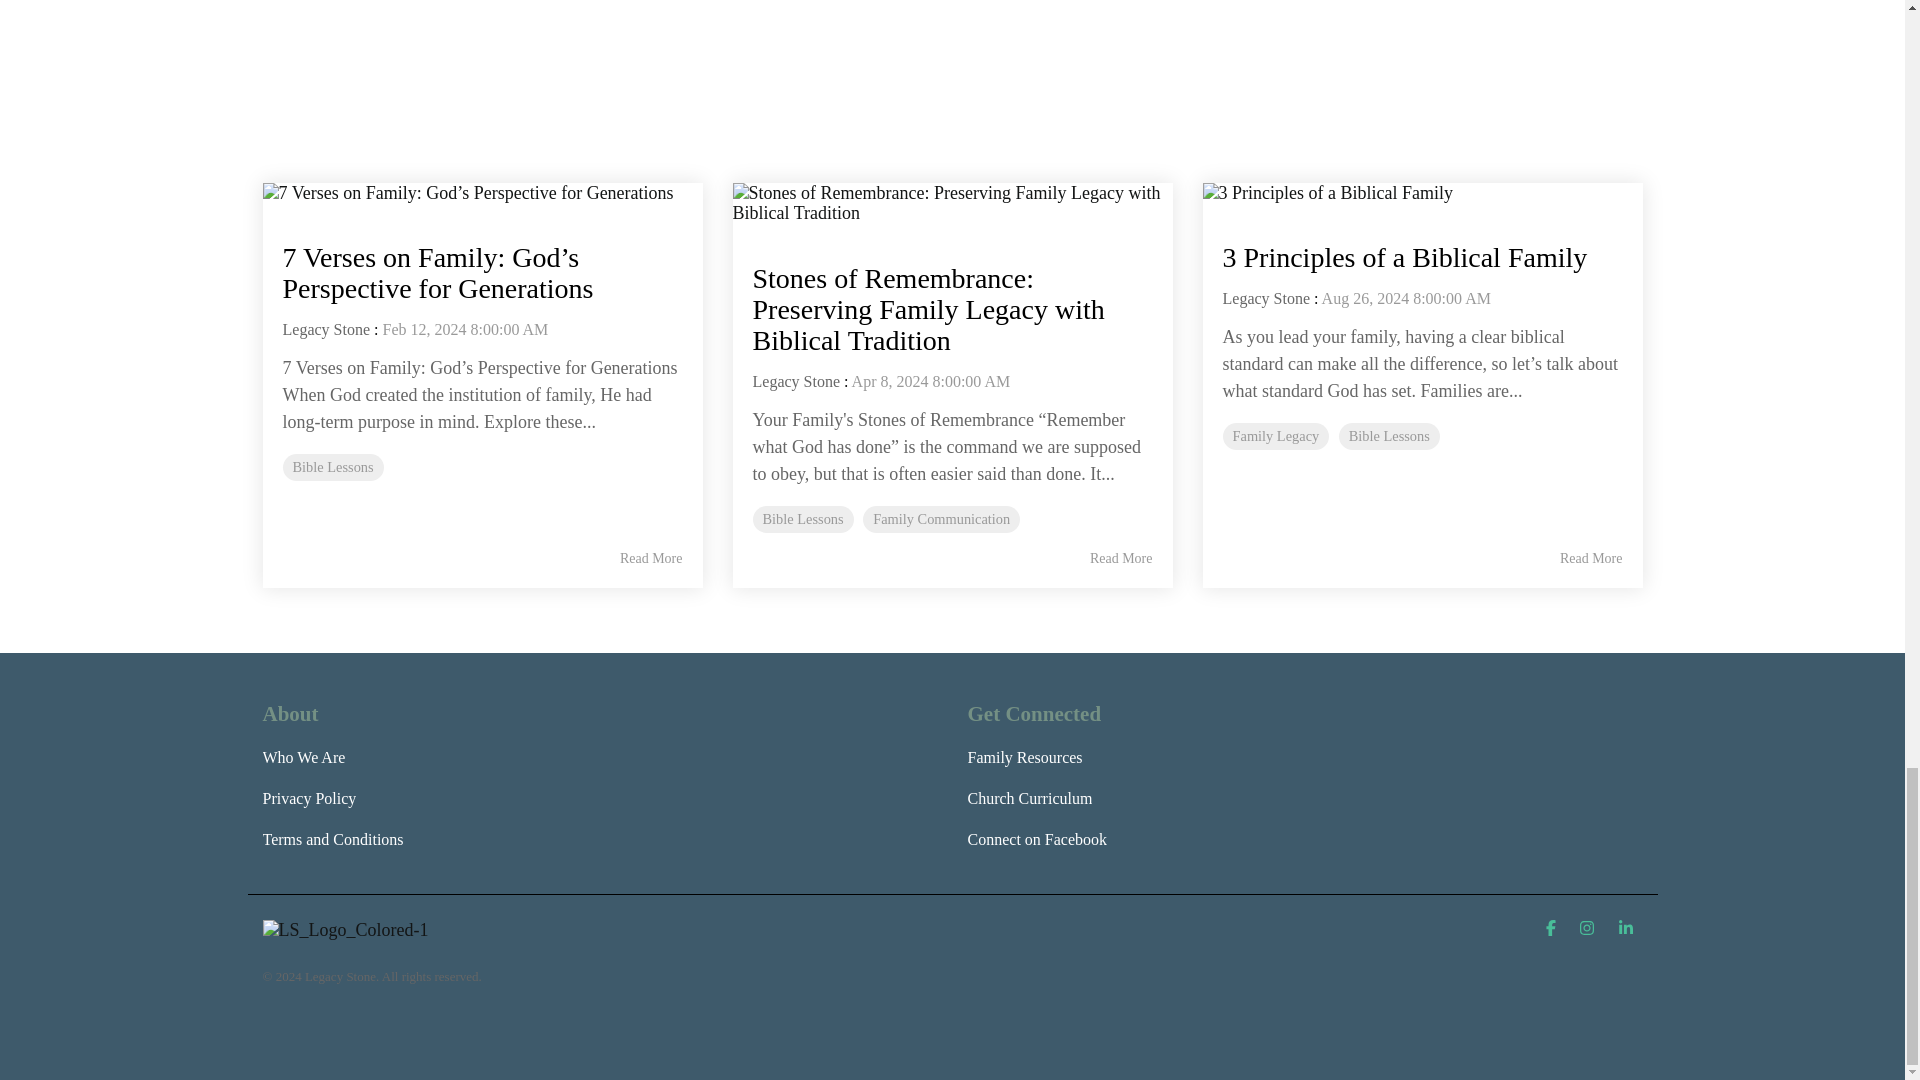  What do you see at coordinates (802, 520) in the screenshot?
I see `Bible Lessons` at bounding box center [802, 520].